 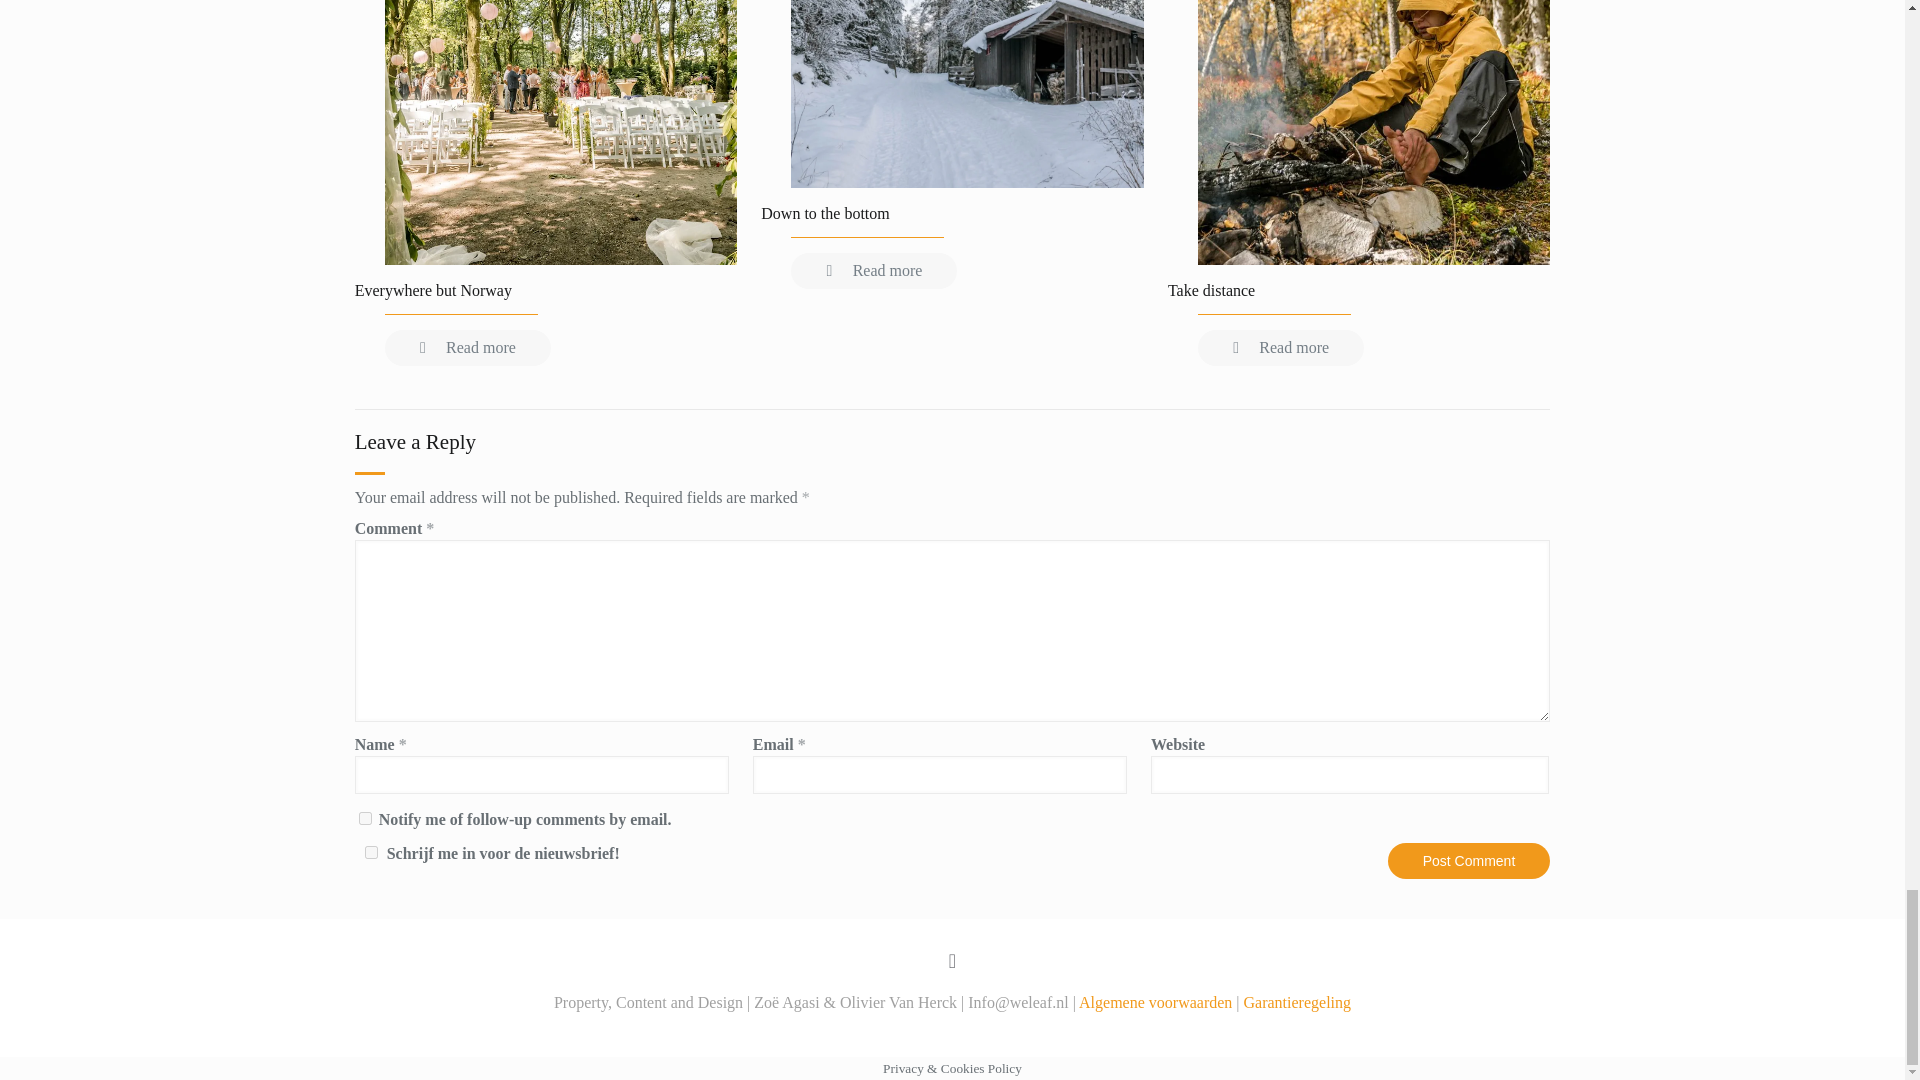 What do you see at coordinates (952, 1028) in the screenshot?
I see `YouTube` at bounding box center [952, 1028].